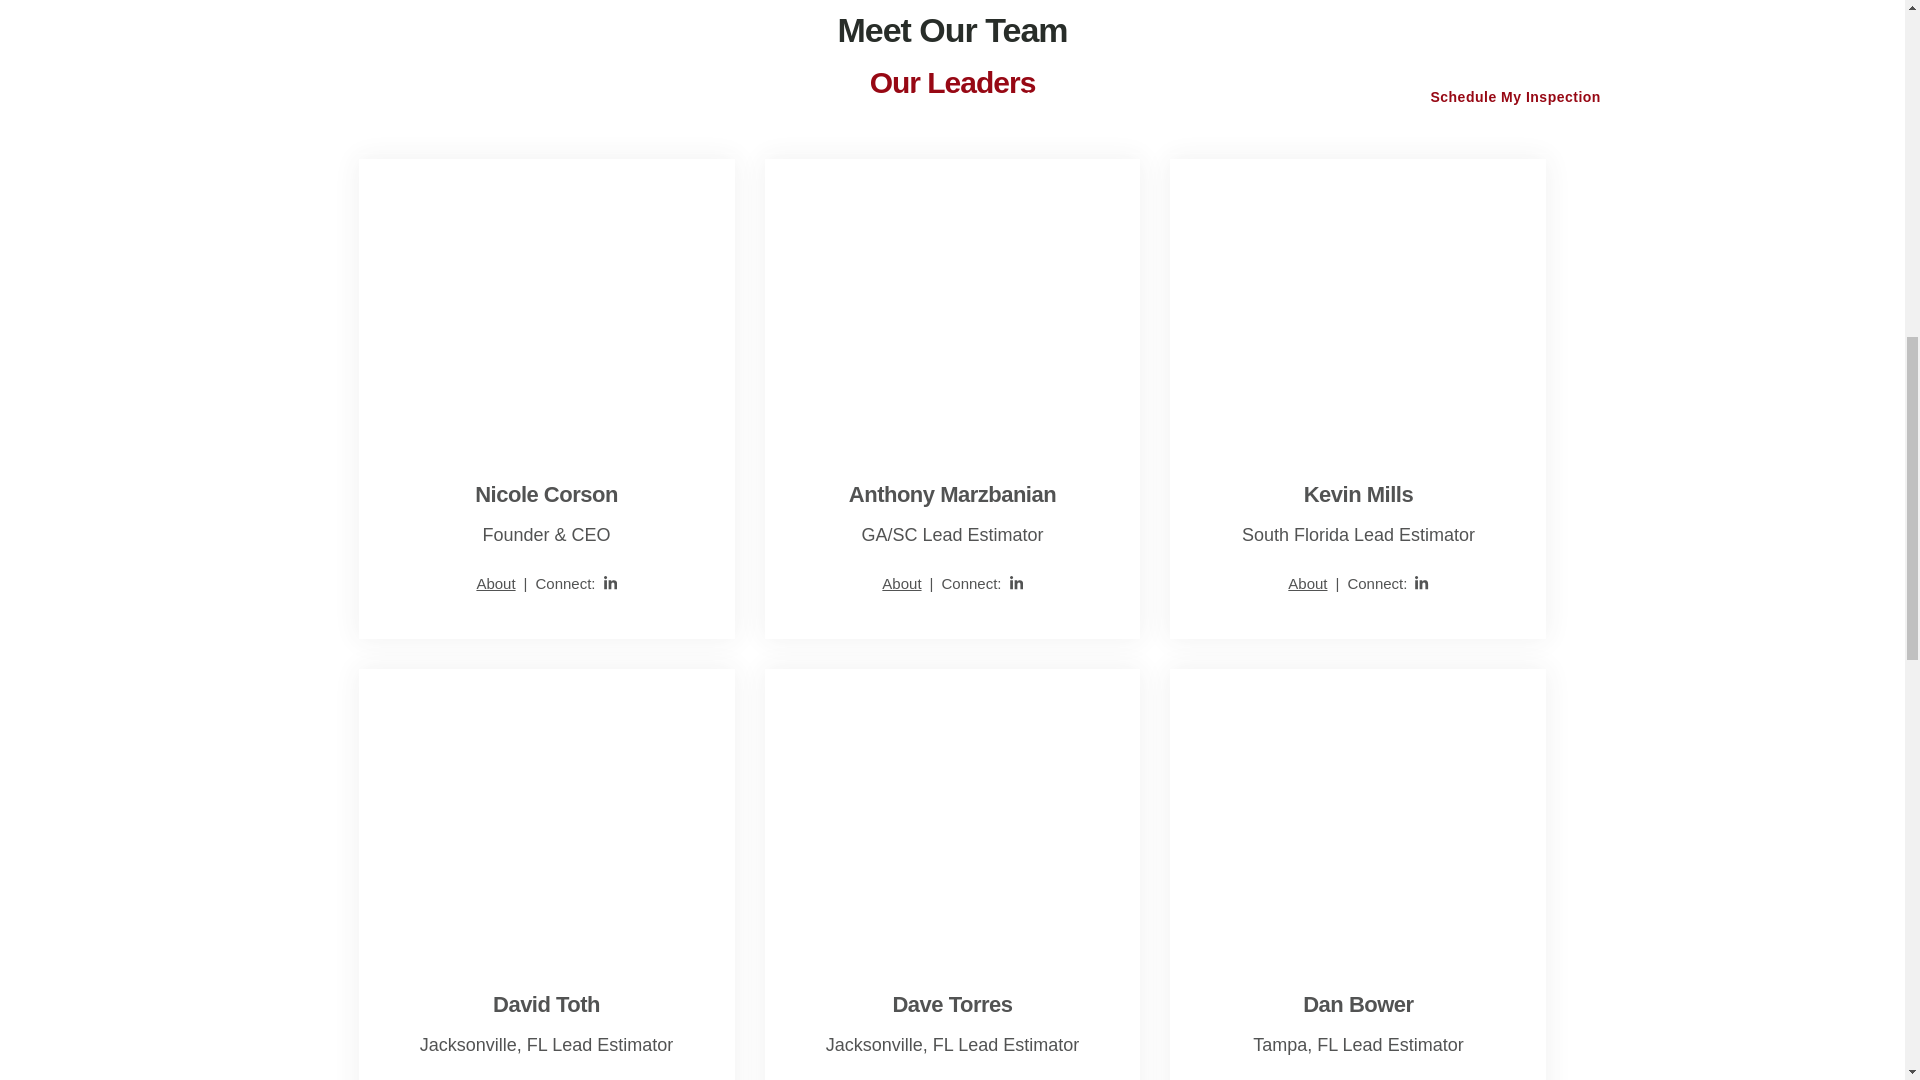 This screenshot has width=1920, height=1080. Describe the element at coordinates (901, 582) in the screenshot. I see `Learn more about Anthony Marzbanian` at that location.